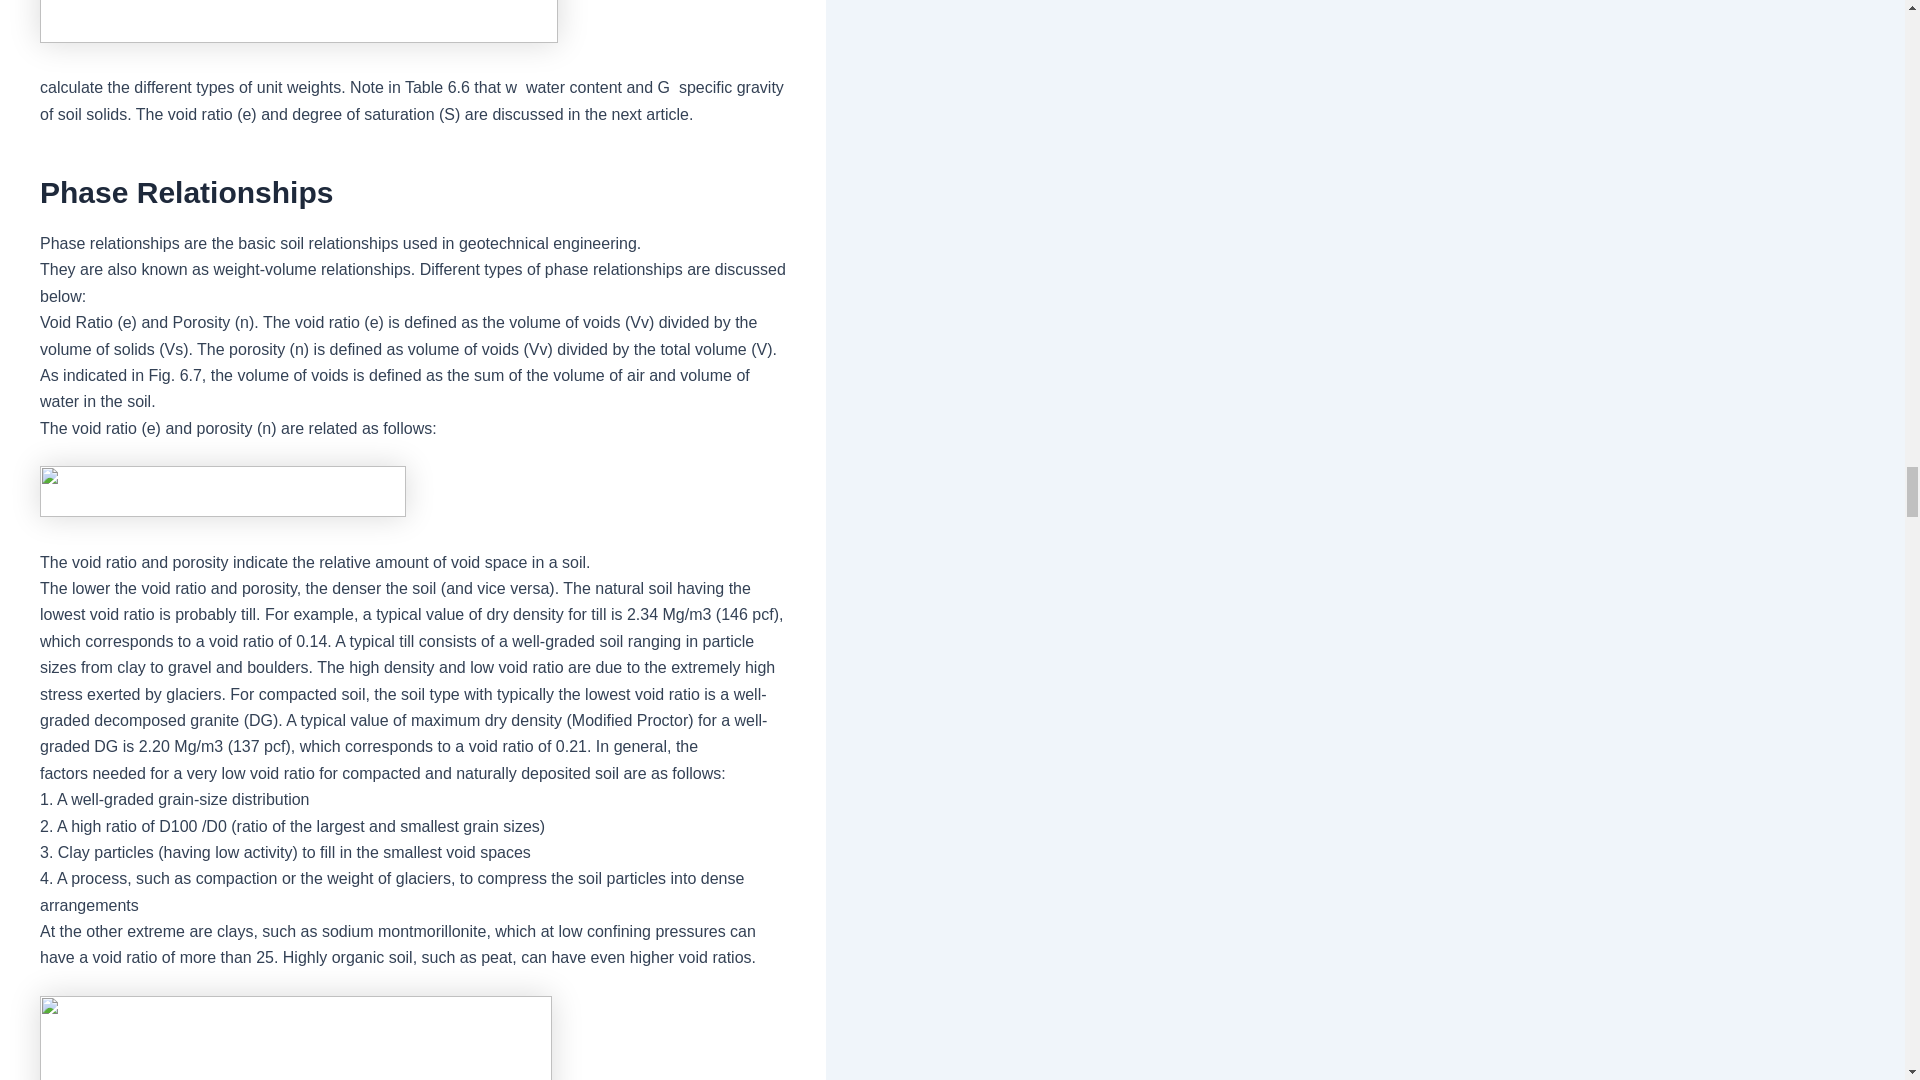  Describe the element at coordinates (222, 491) in the screenshot. I see `eq 6.5` at that location.